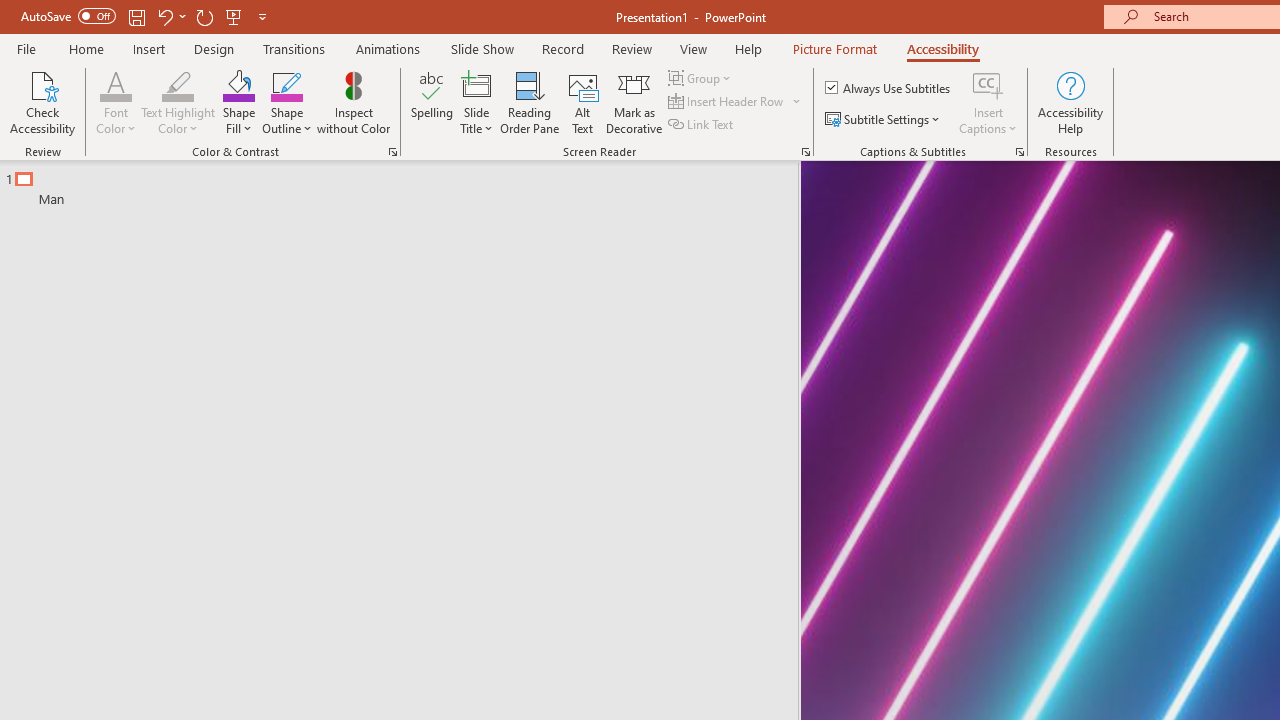  I want to click on Shape Outline, so click(286, 102).